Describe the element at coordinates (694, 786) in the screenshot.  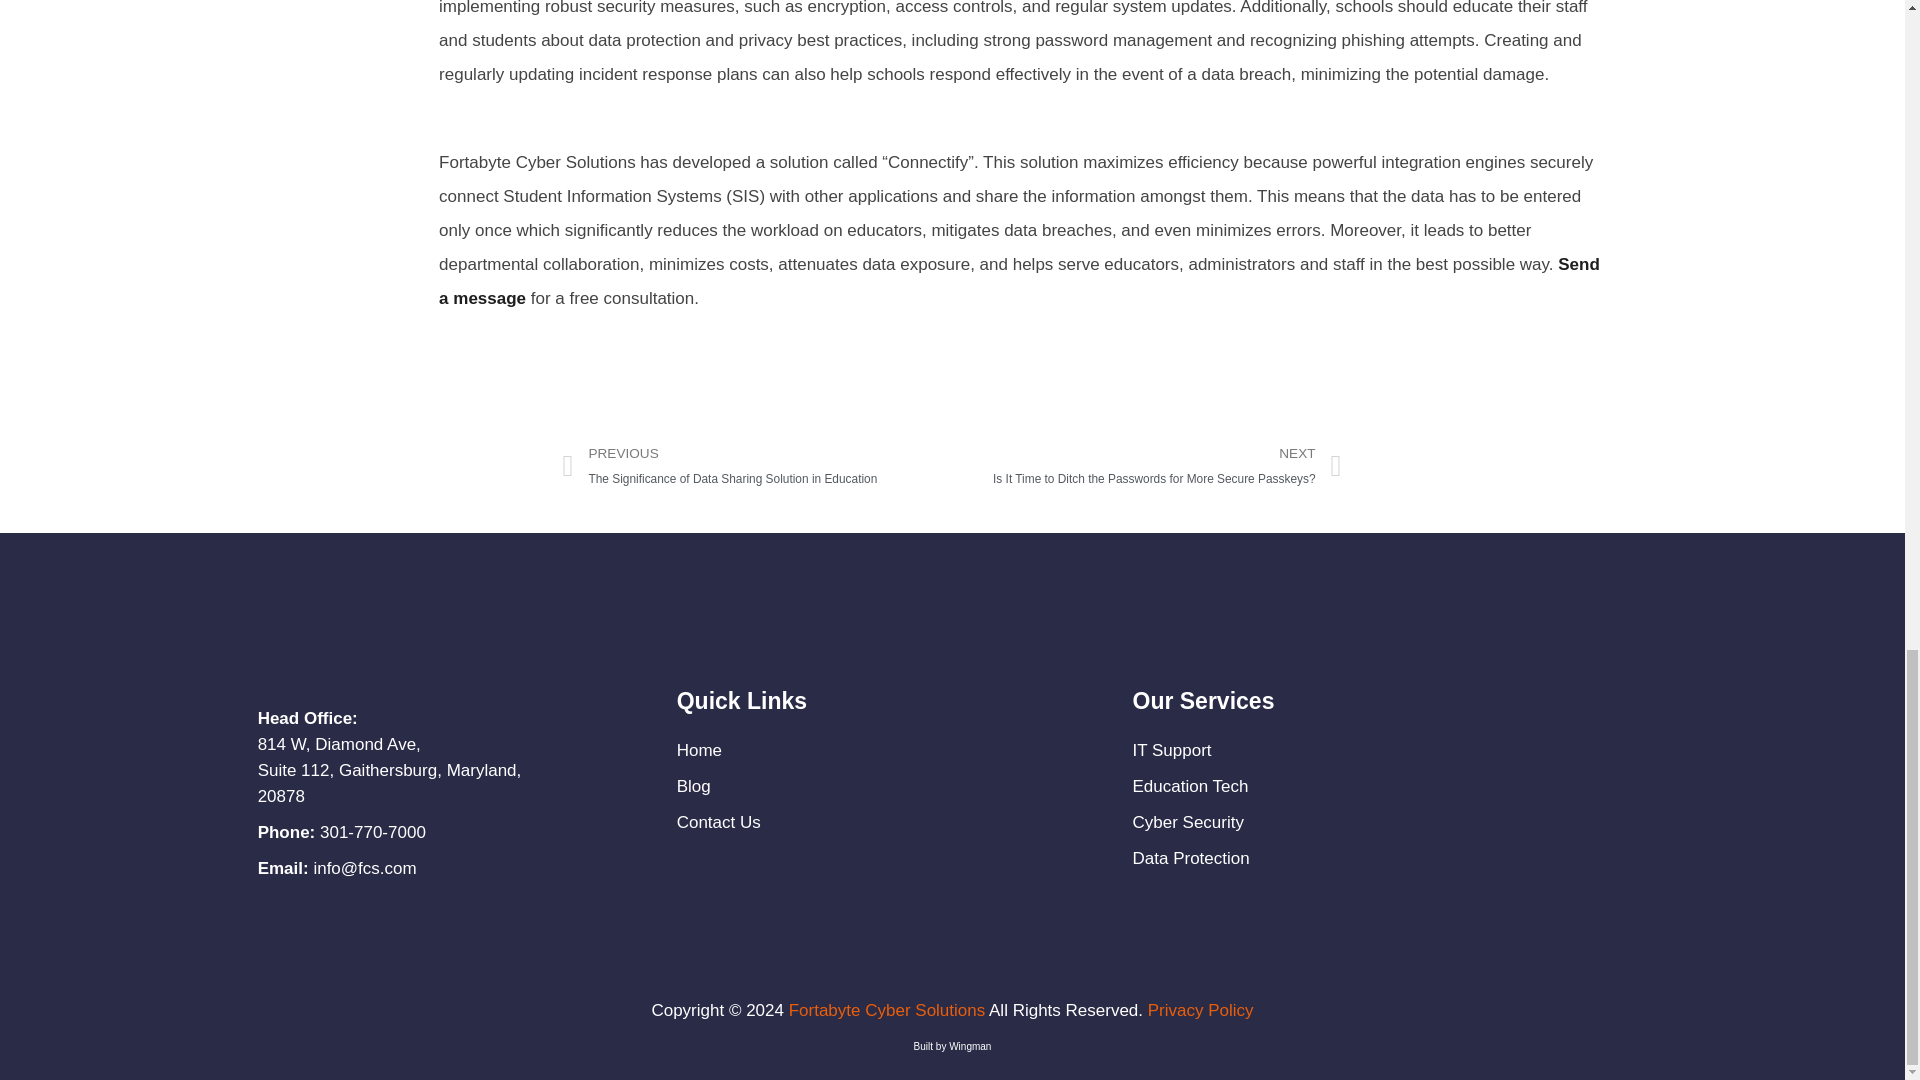
I see `Blog` at that location.